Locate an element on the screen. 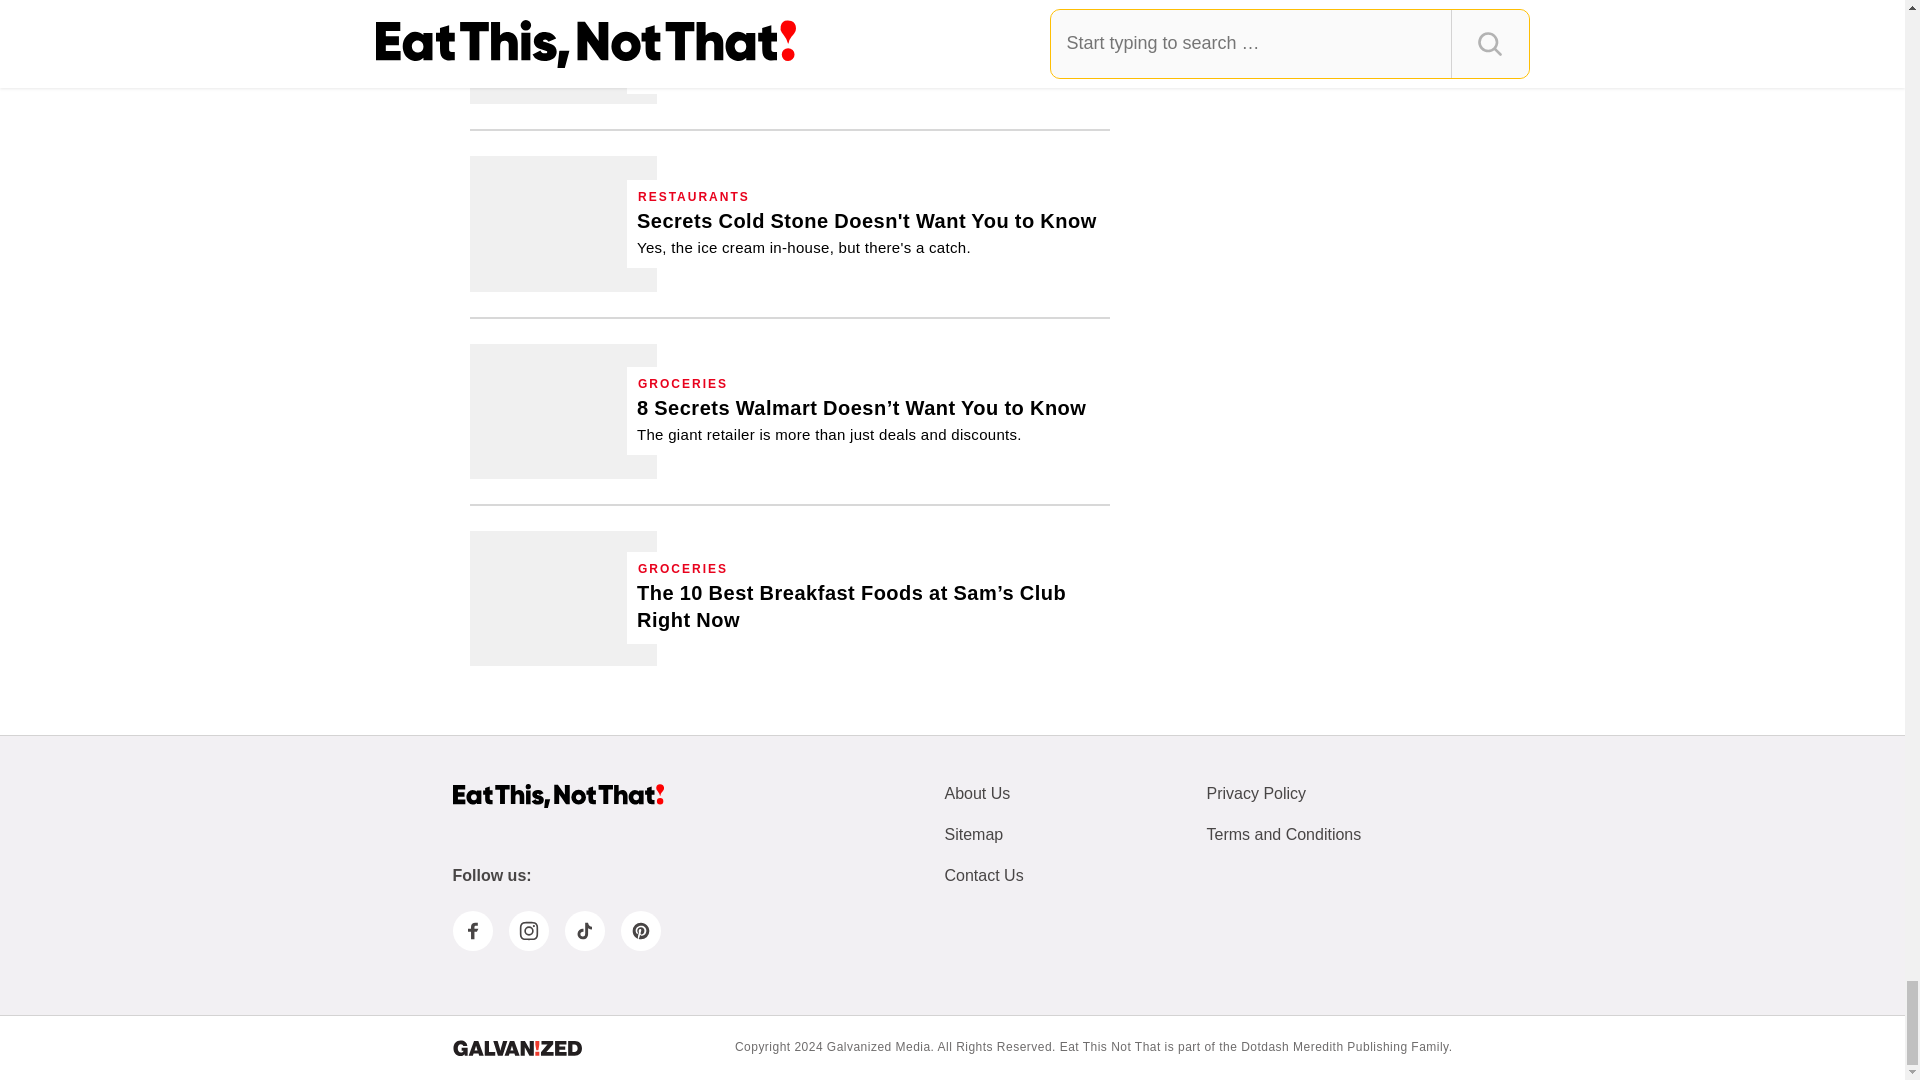 The width and height of the screenshot is (1920, 1080). This Popular Chocolate Brand Is Seeing Sales Fall is located at coordinates (563, 52).